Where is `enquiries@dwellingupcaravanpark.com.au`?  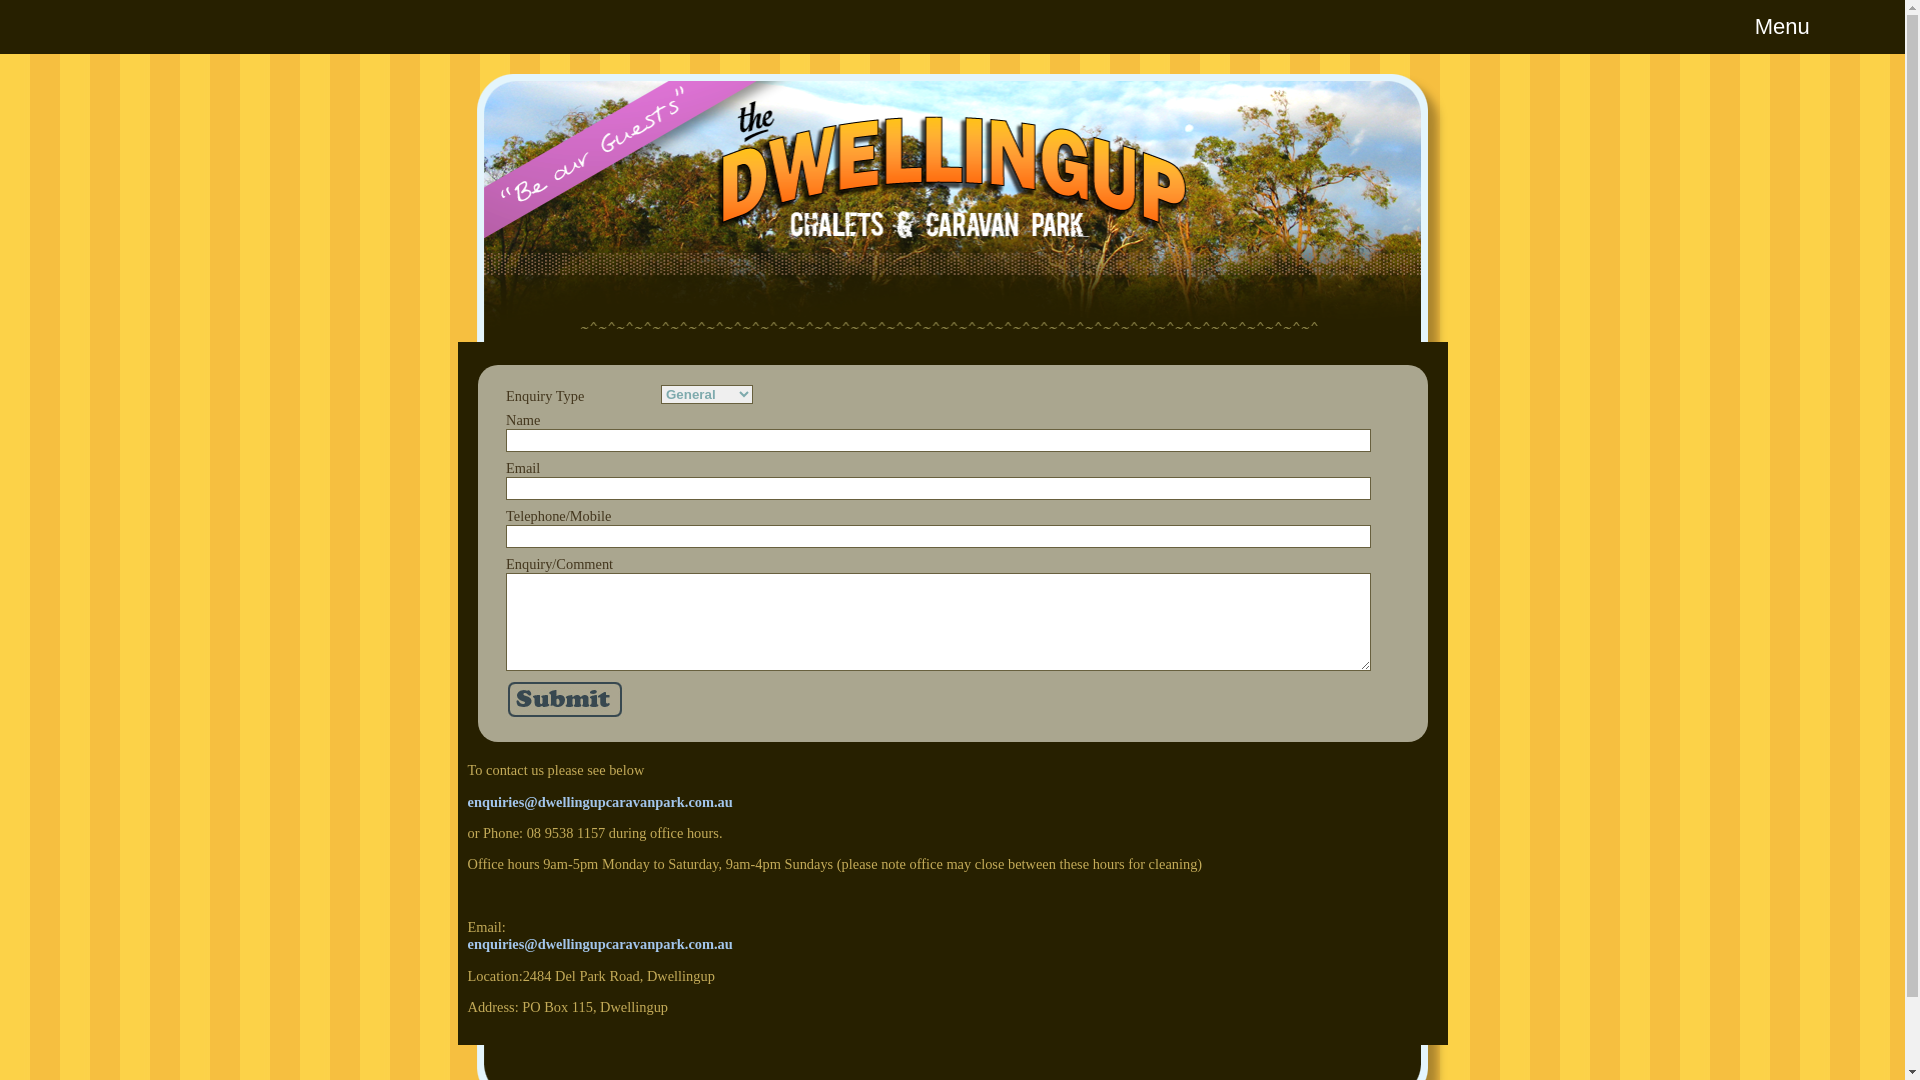
enquiries@dwellingupcaravanpark.com.au is located at coordinates (600, 802).